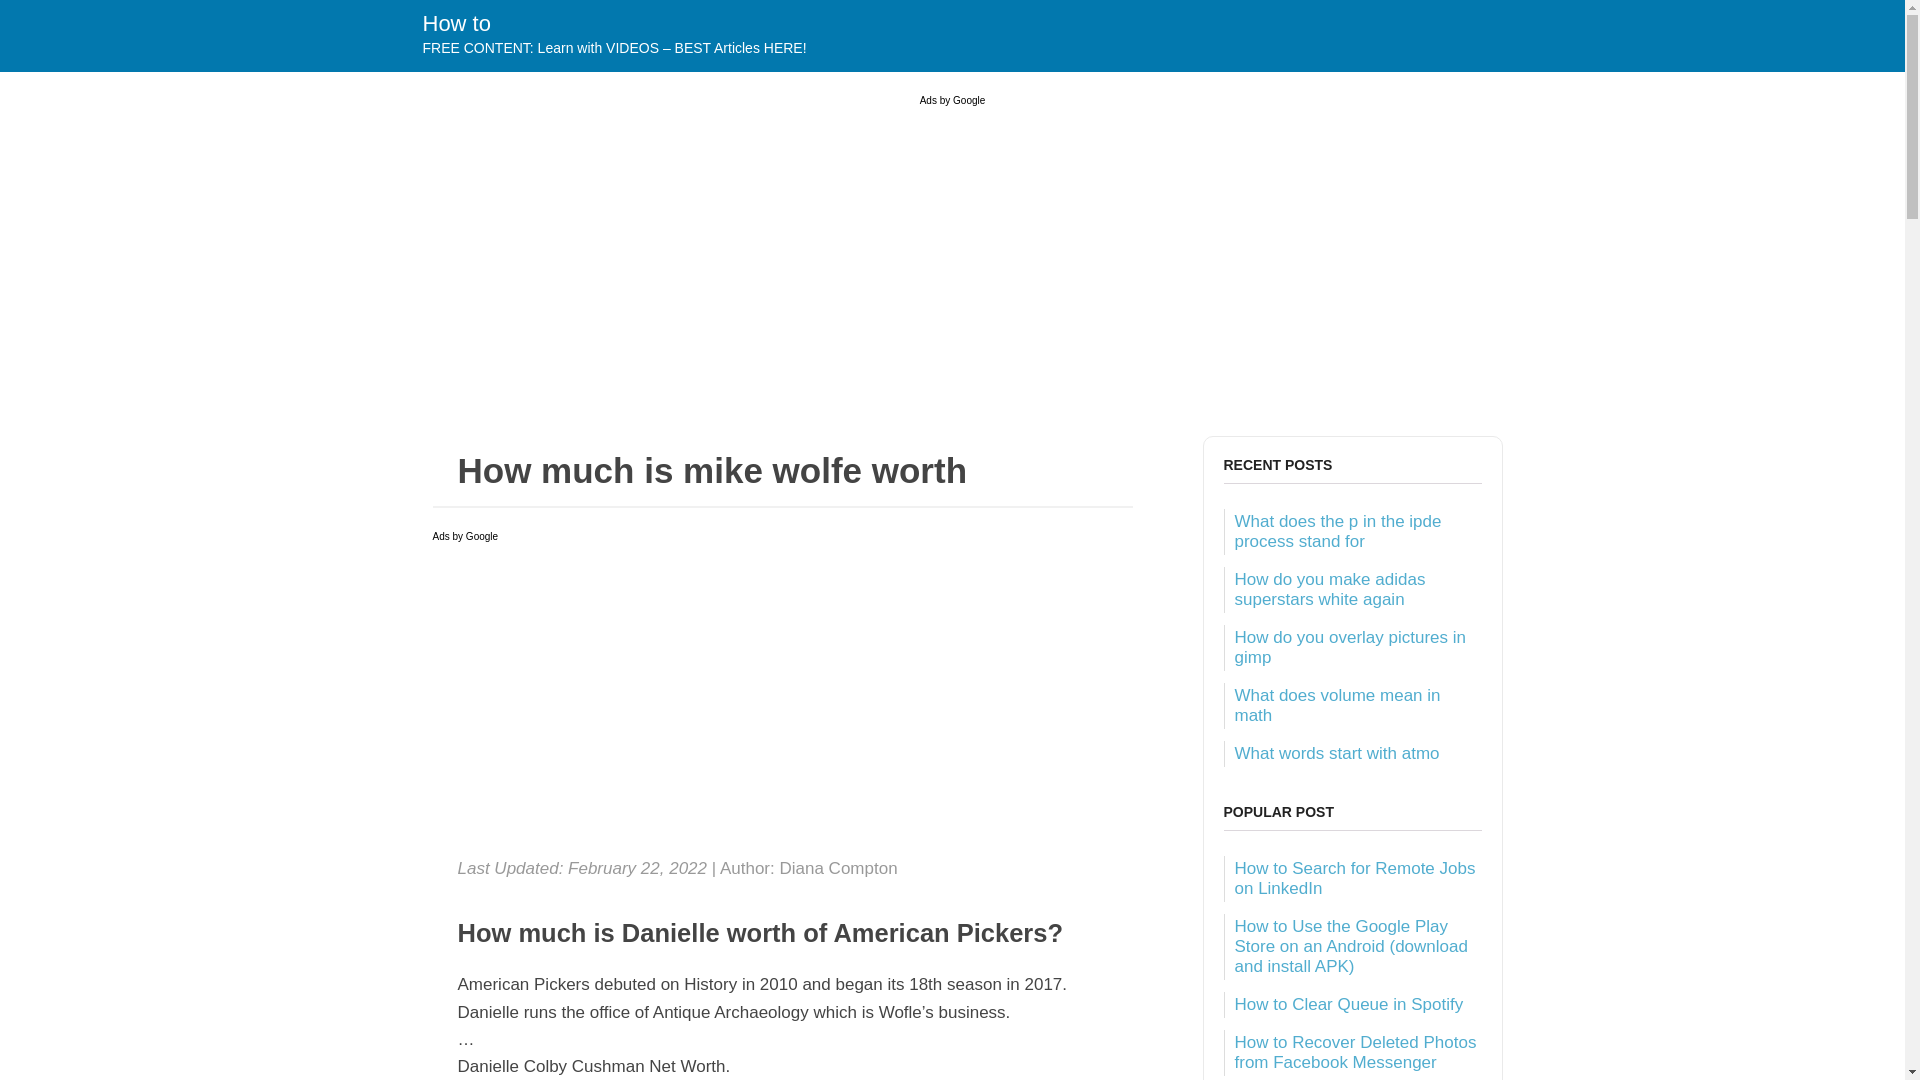  What do you see at coordinates (782, 702) in the screenshot?
I see `Advertisement` at bounding box center [782, 702].